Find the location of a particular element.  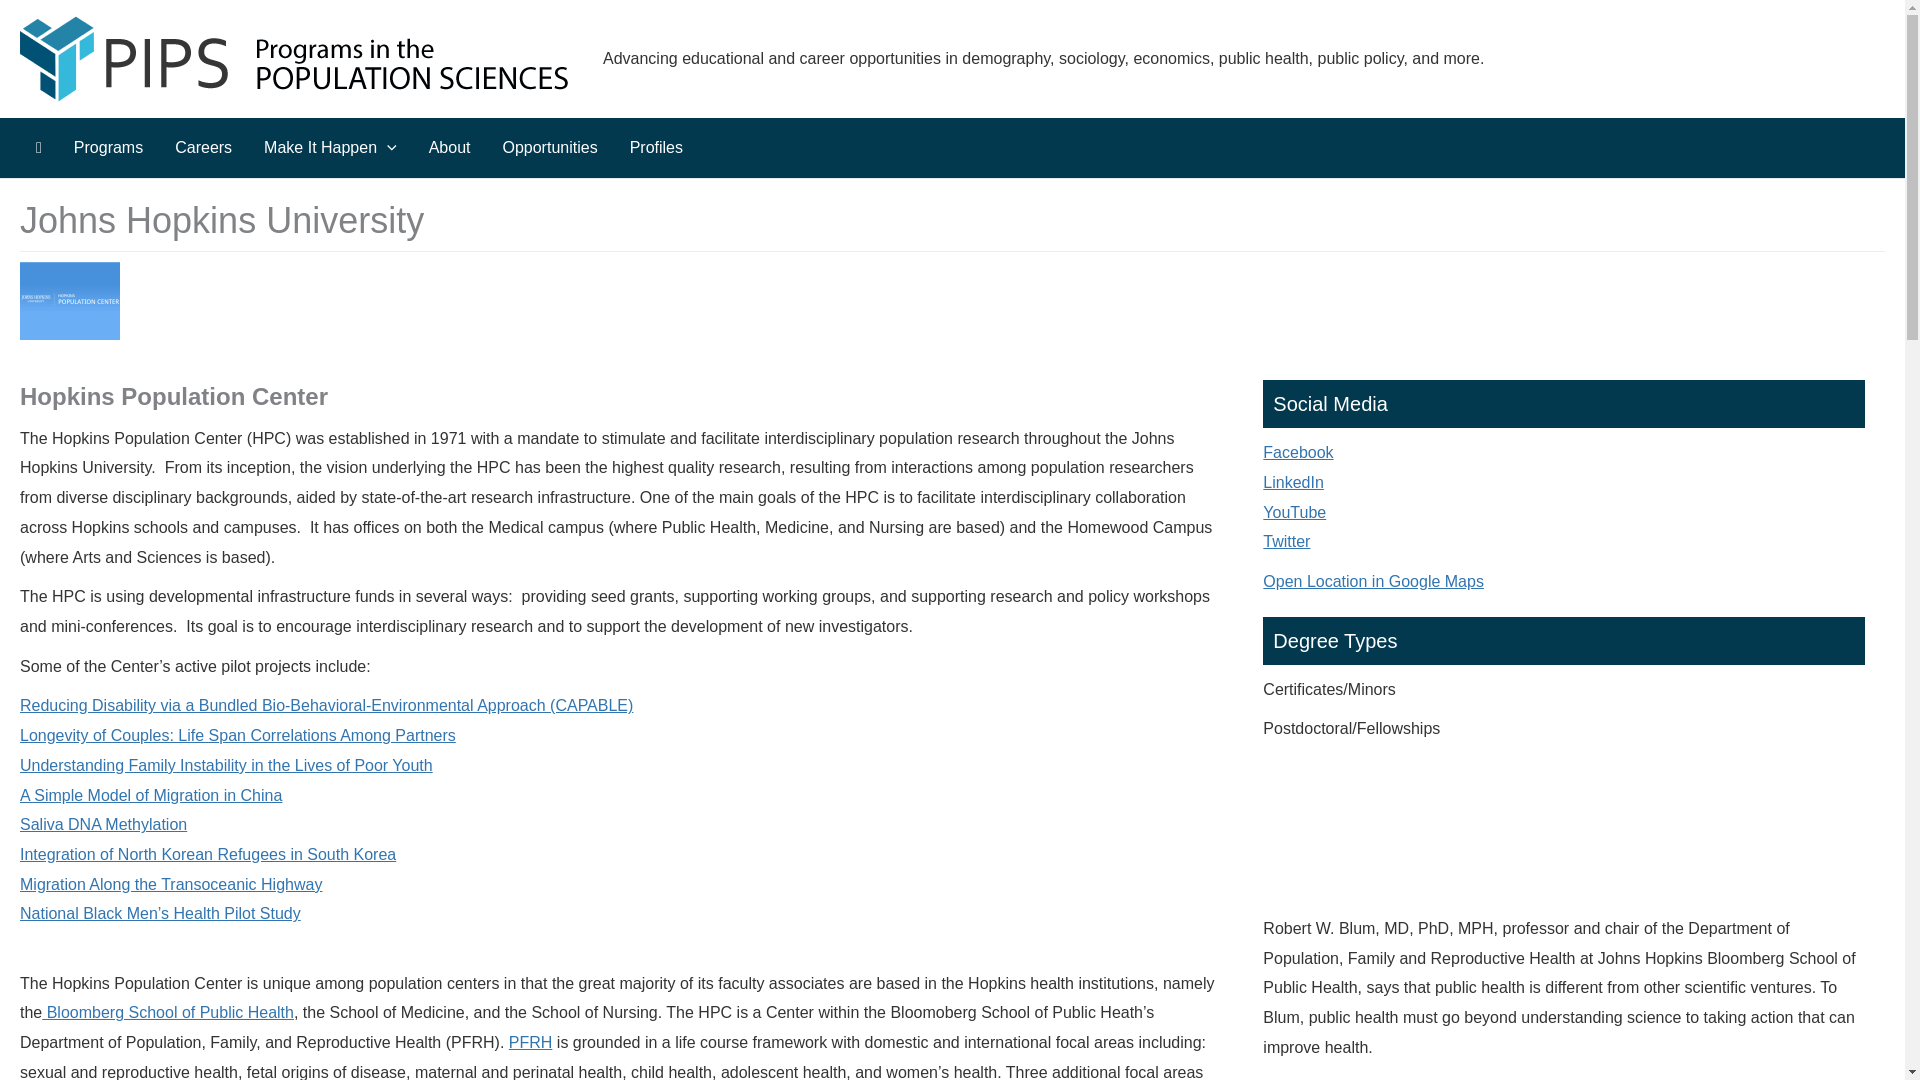

A Simple Model of Migration in China is located at coordinates (150, 795).